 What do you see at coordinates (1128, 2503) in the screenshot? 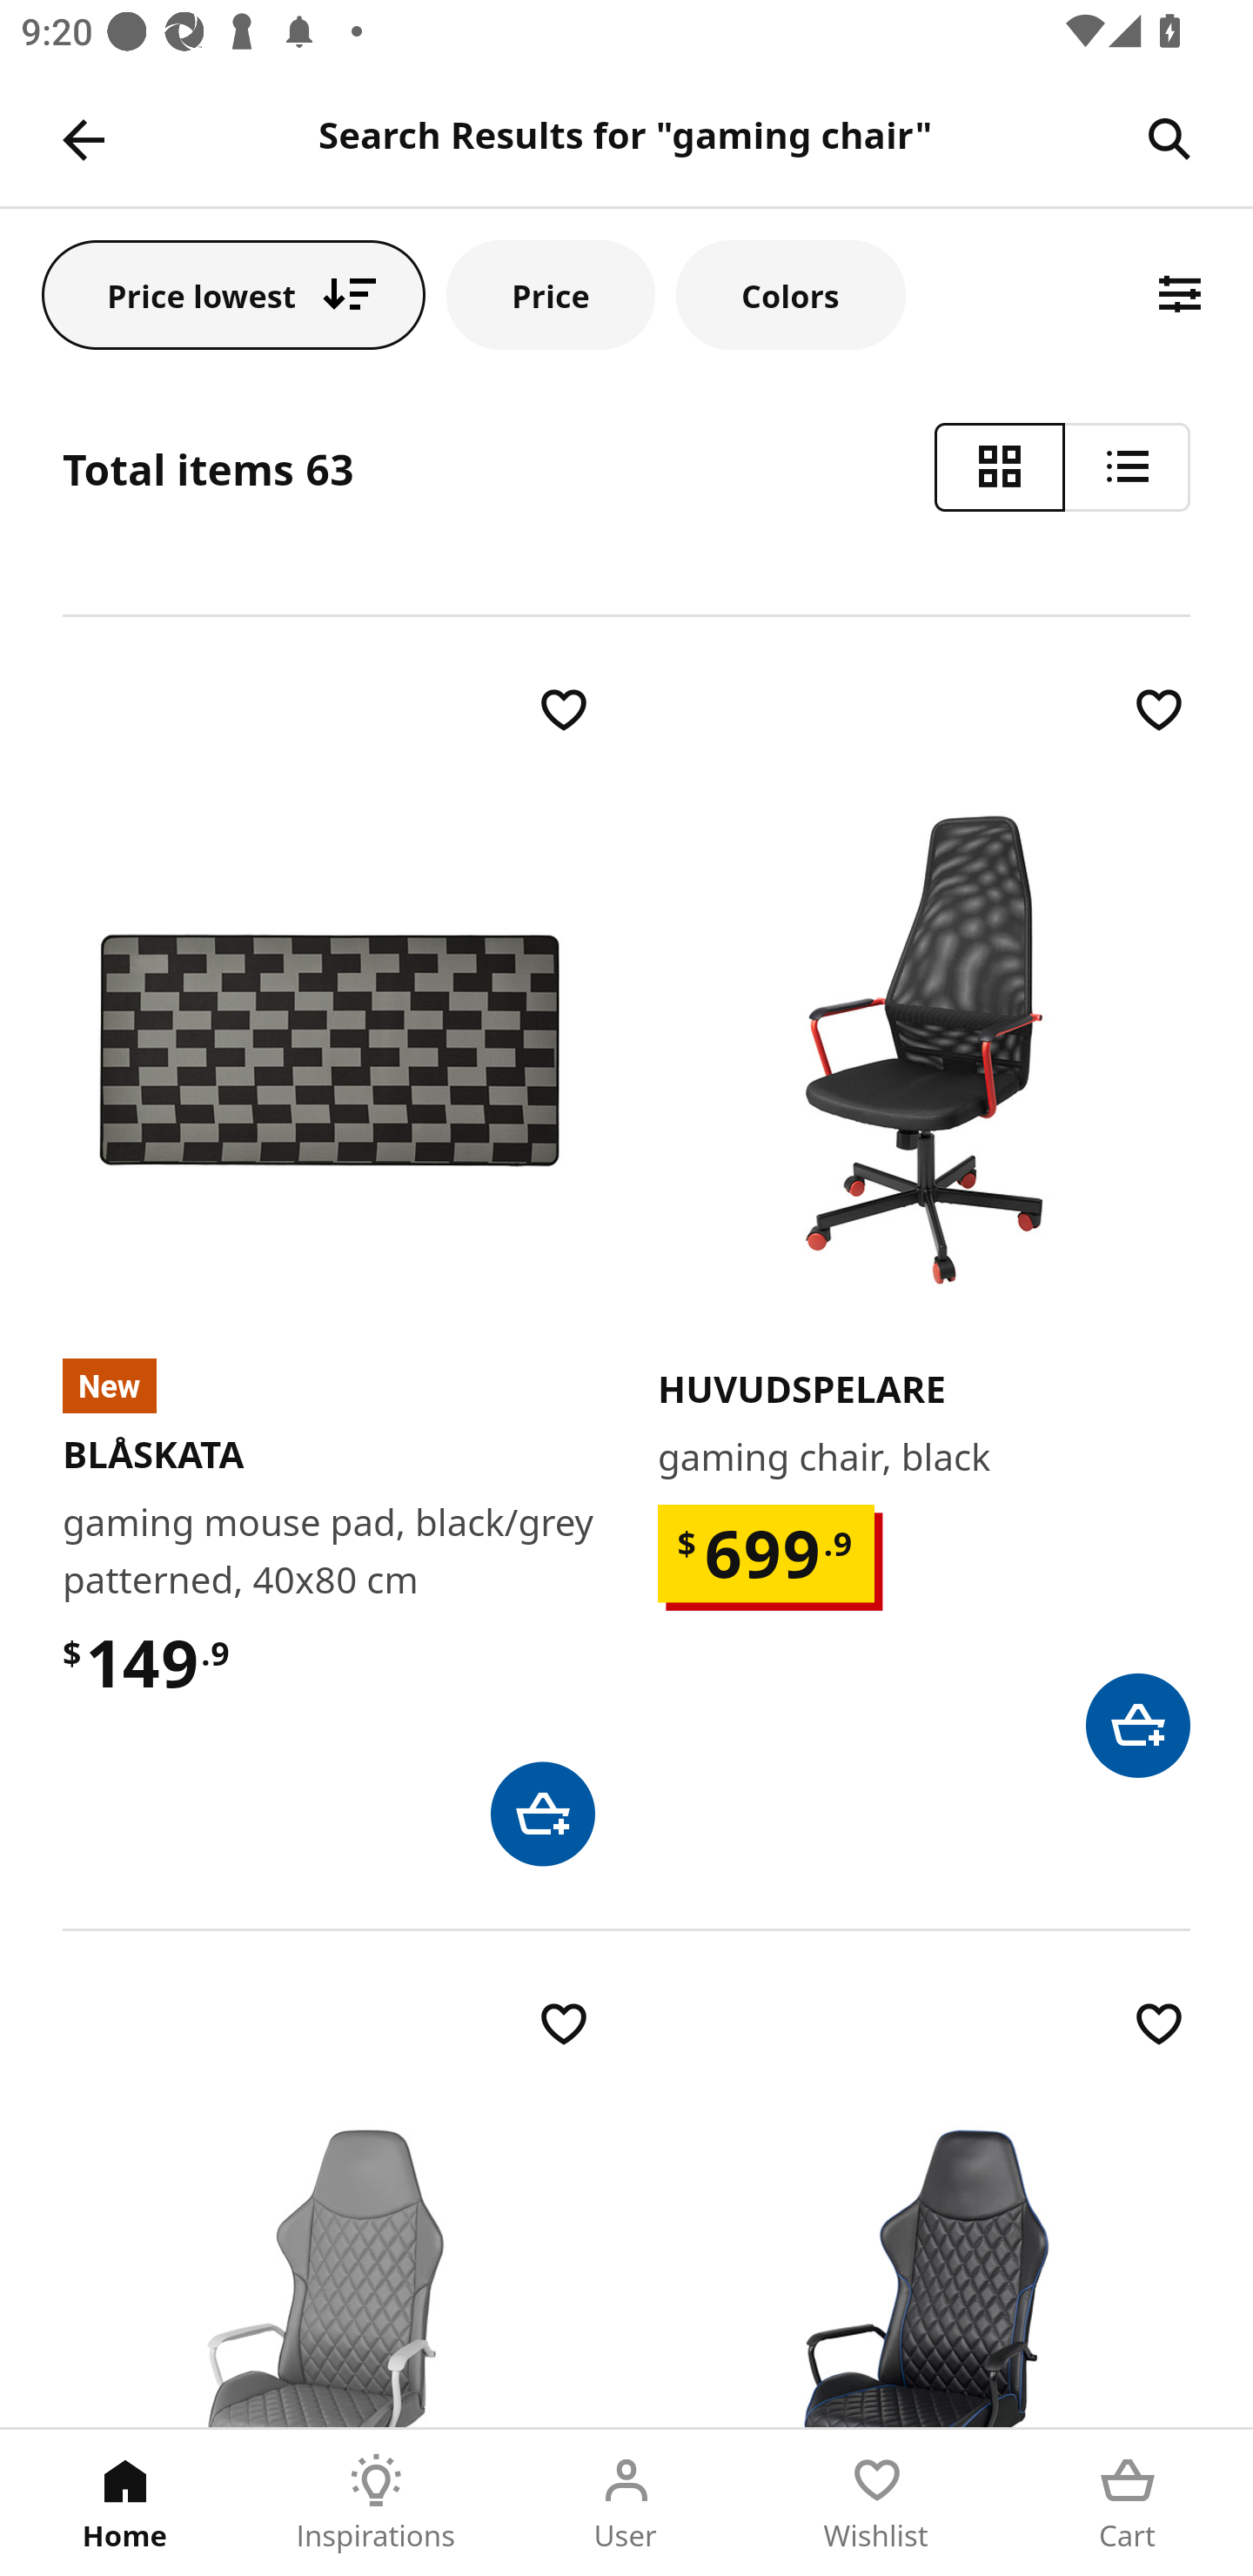
I see `Cart
Tab 5 of 5` at bounding box center [1128, 2503].